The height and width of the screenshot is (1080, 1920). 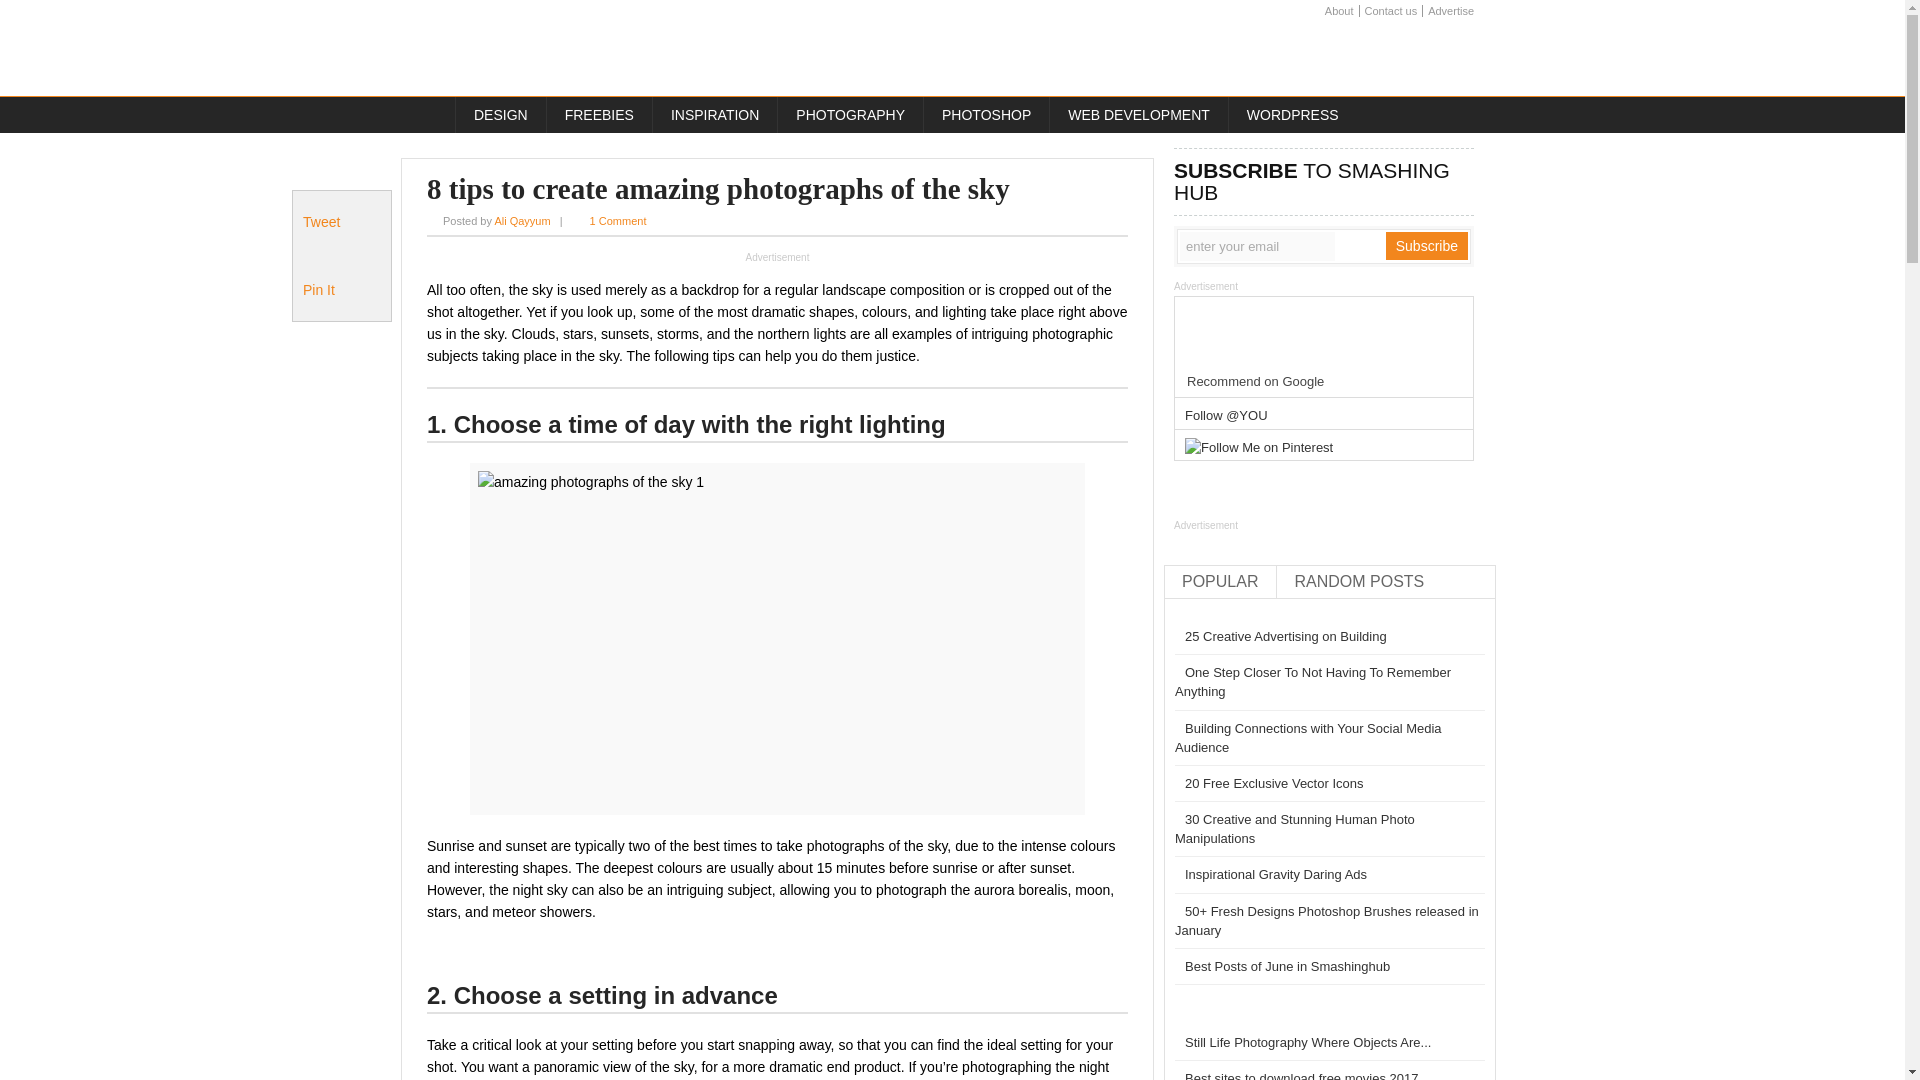 I want to click on Contact us, so click(x=1390, y=12).